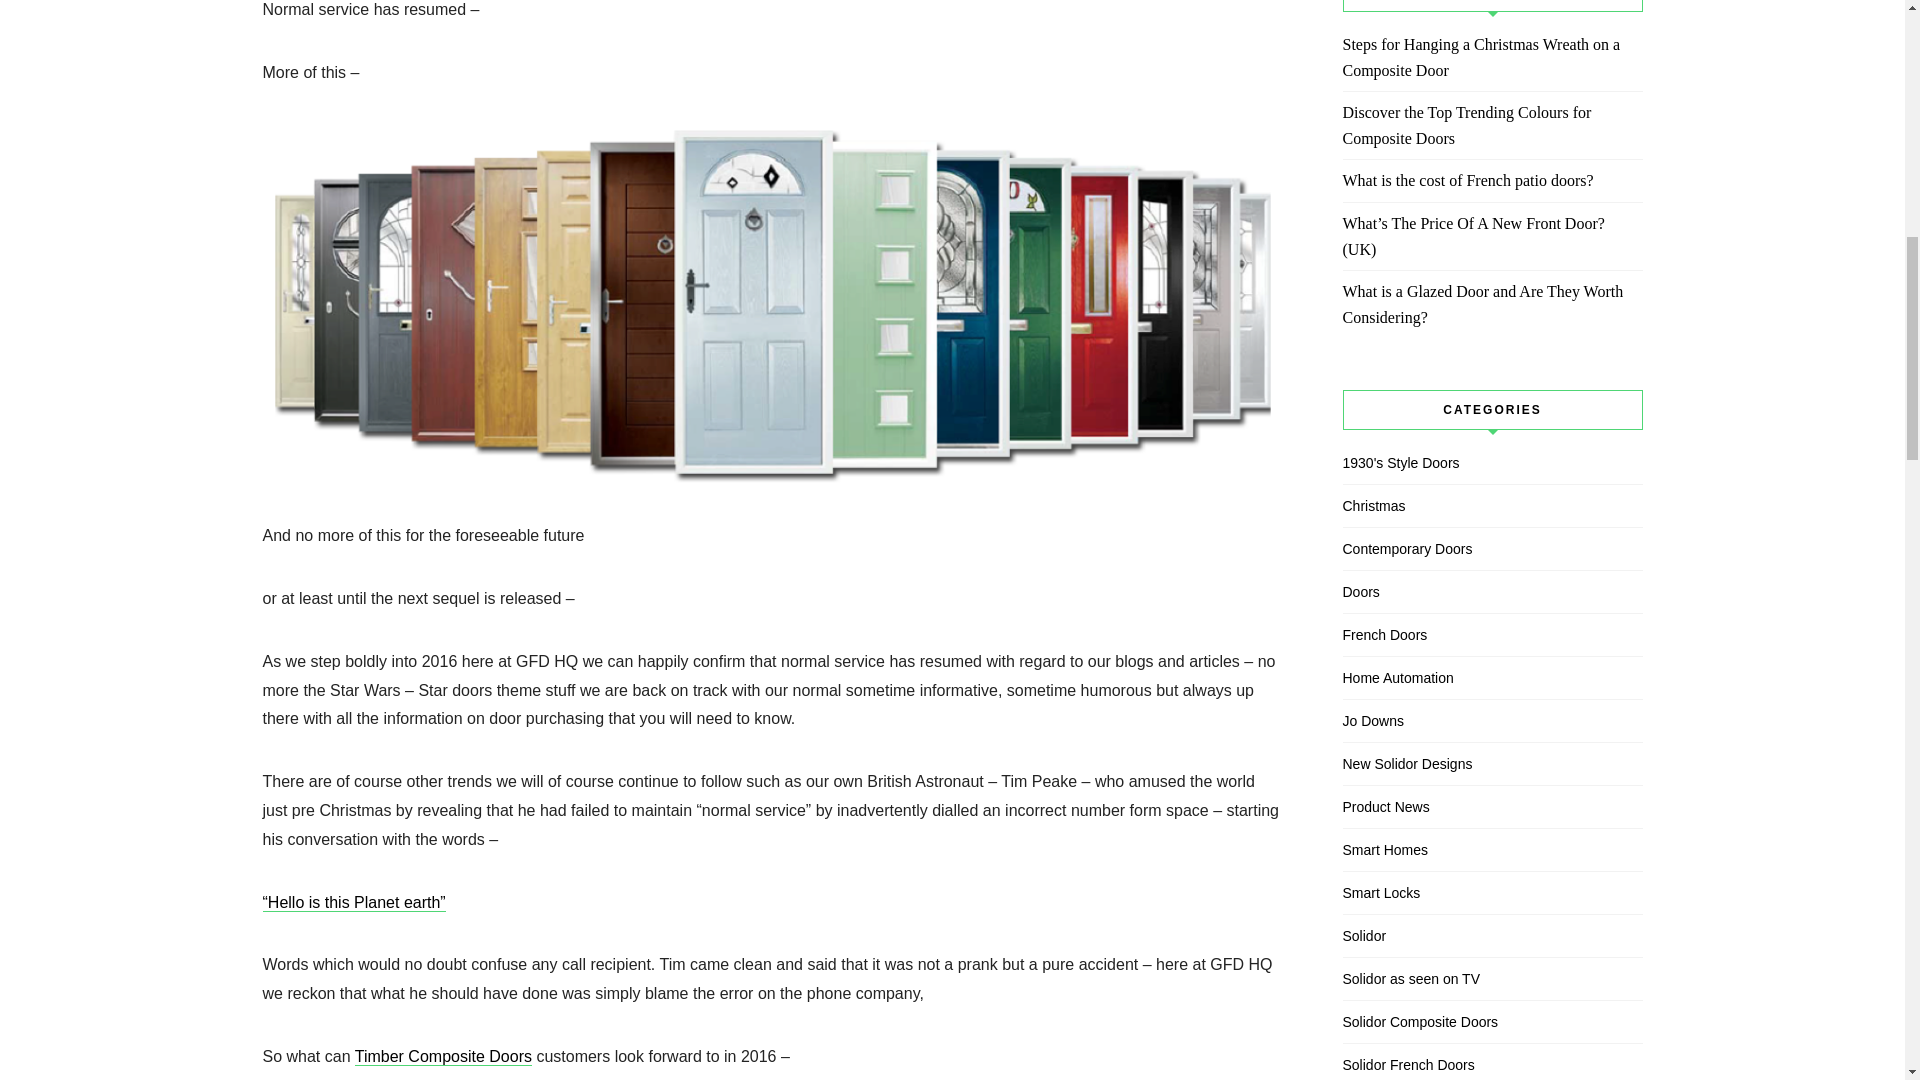 This screenshot has width=1920, height=1080. What do you see at coordinates (1492, 58) in the screenshot?
I see `Steps for Hanging a Christmas Wreath on a Composite Door` at bounding box center [1492, 58].